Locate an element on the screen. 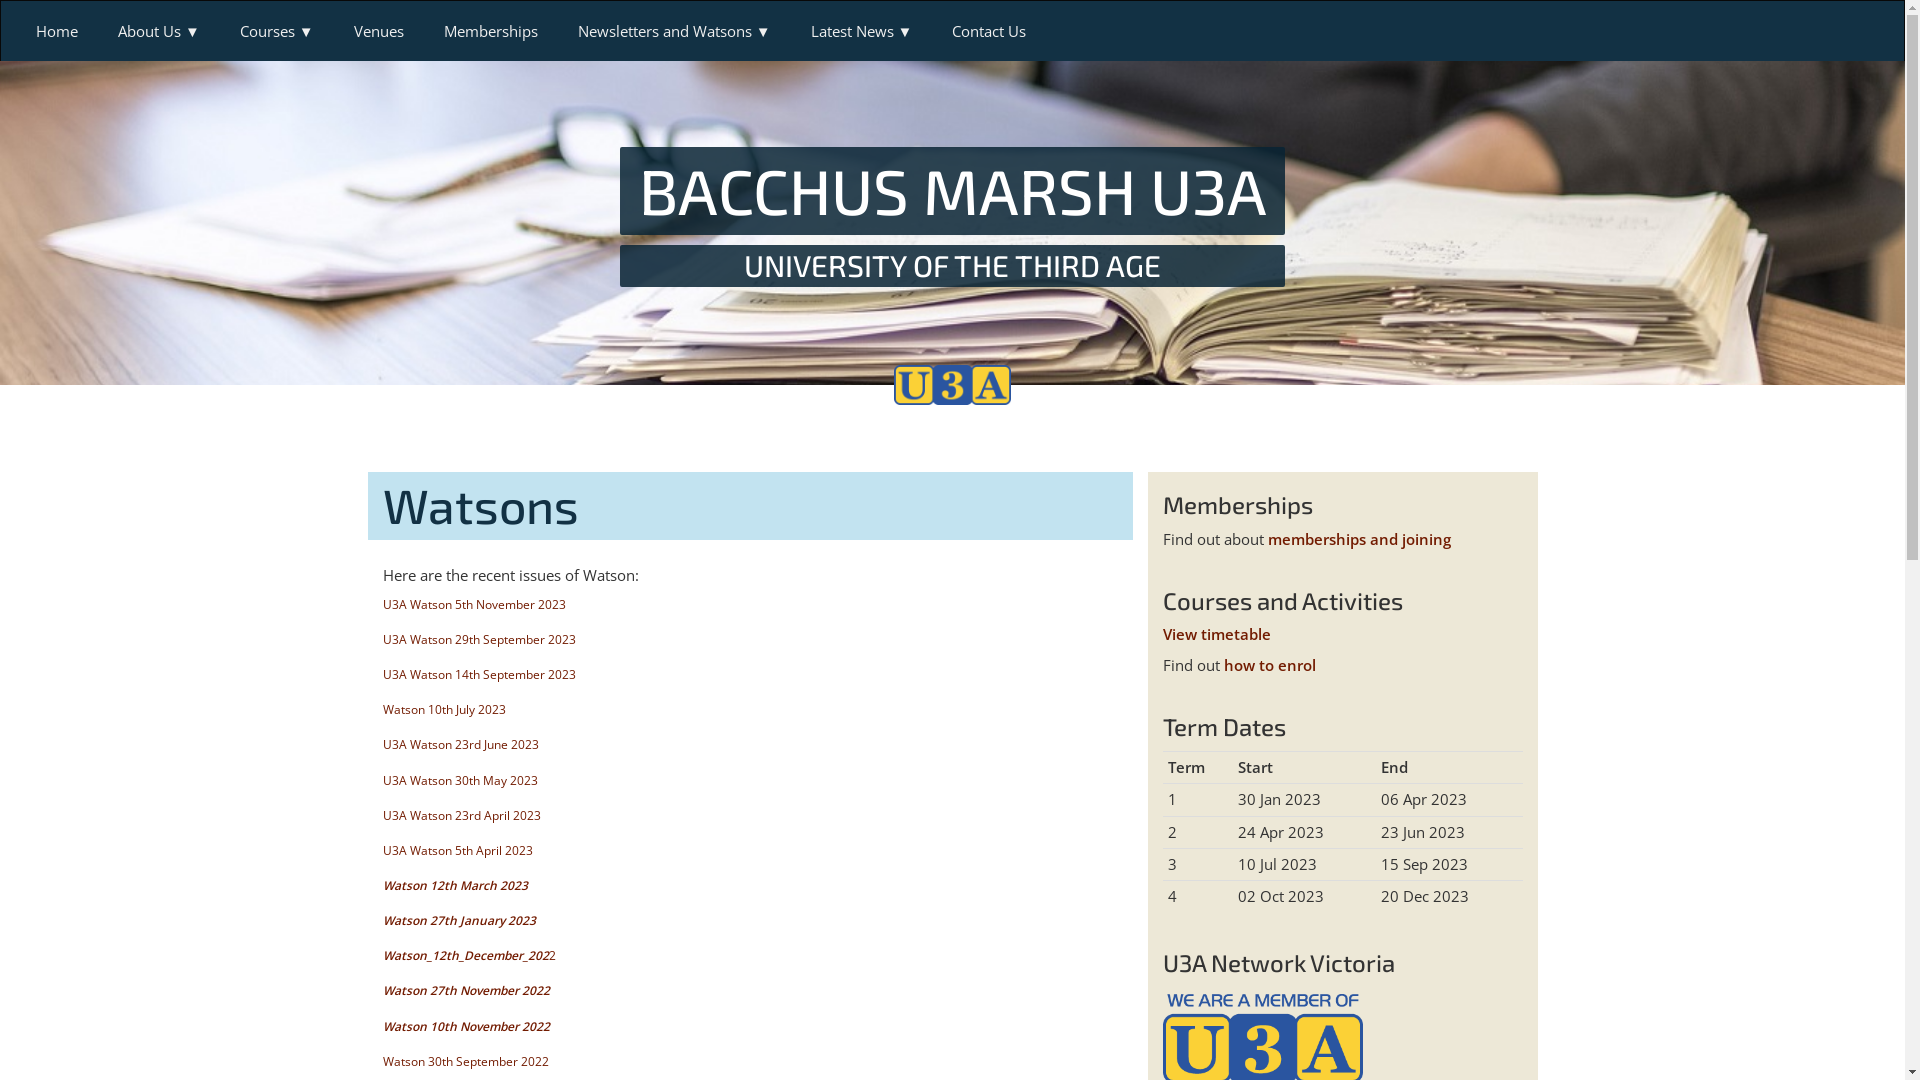 The height and width of the screenshot is (1080, 1920). Venues is located at coordinates (379, 31).